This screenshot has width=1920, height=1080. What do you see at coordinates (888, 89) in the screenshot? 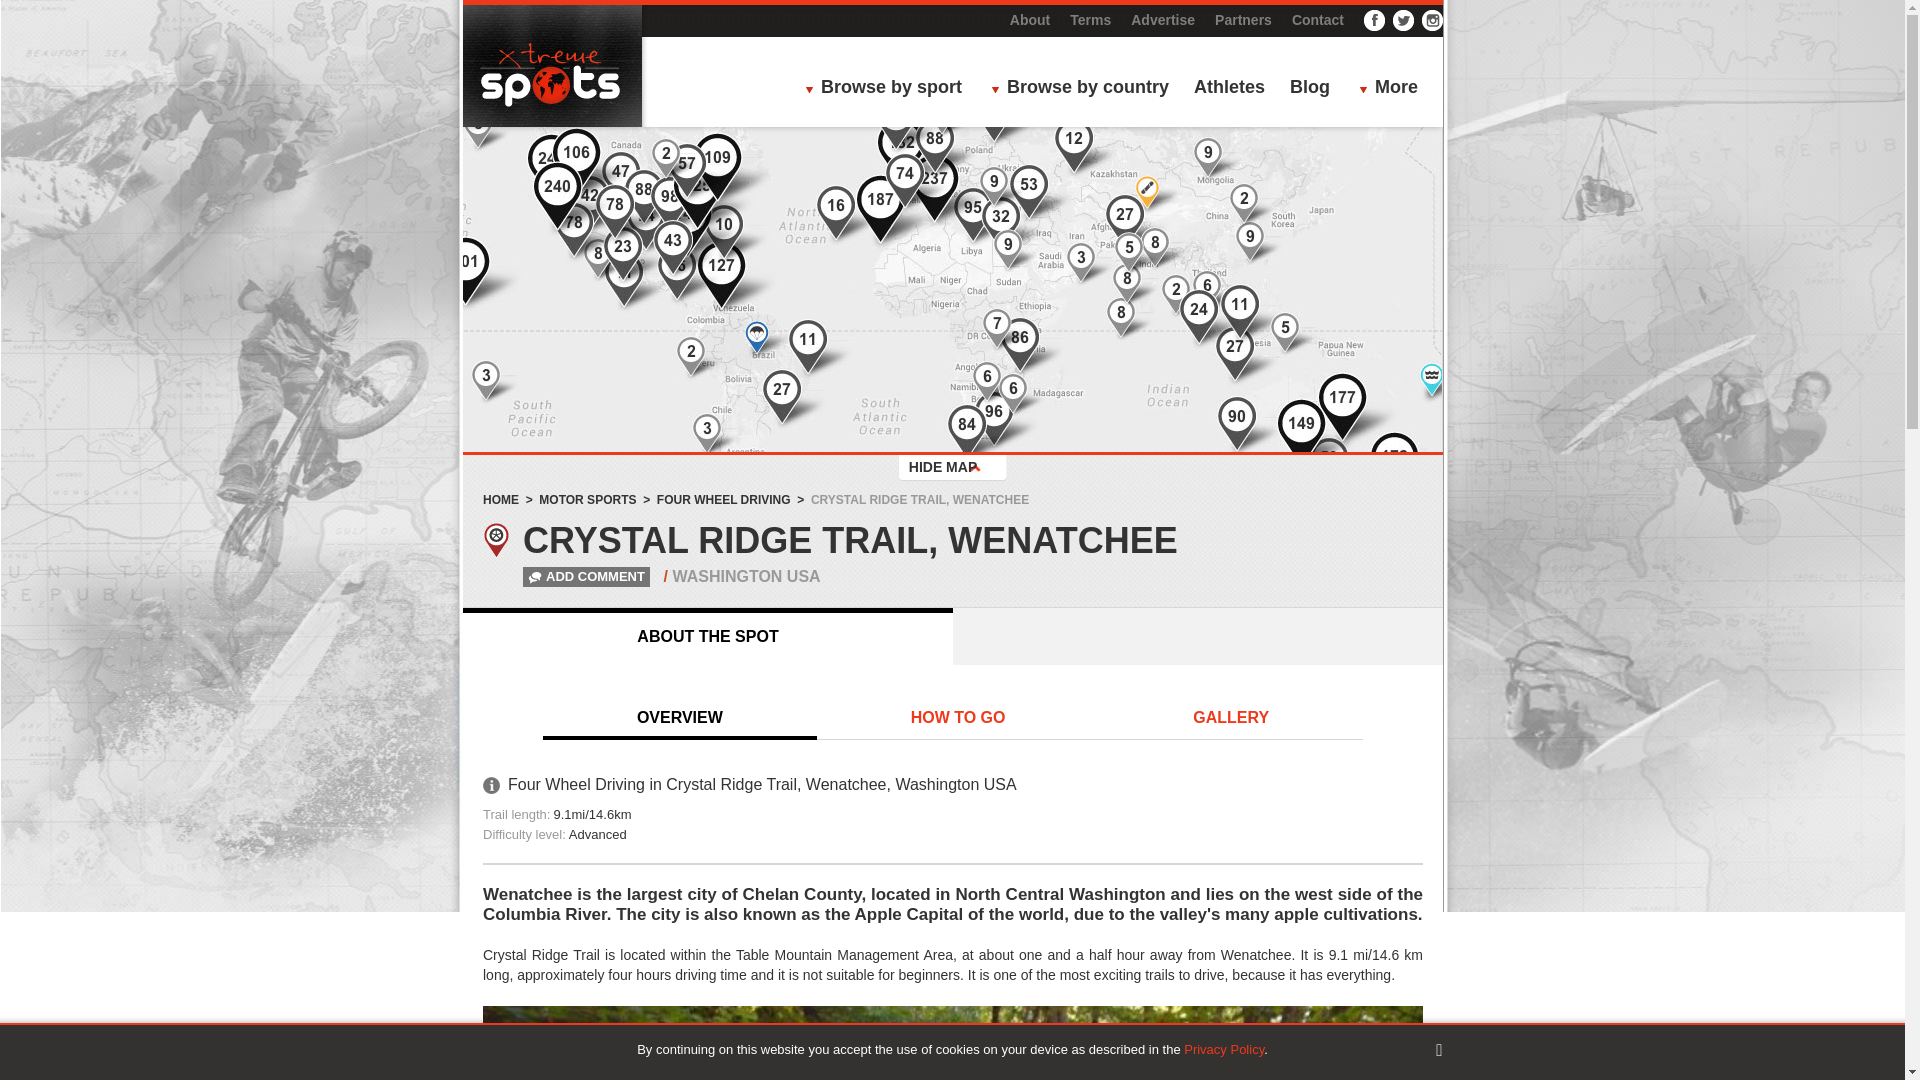
I see `Browse by sport` at bounding box center [888, 89].